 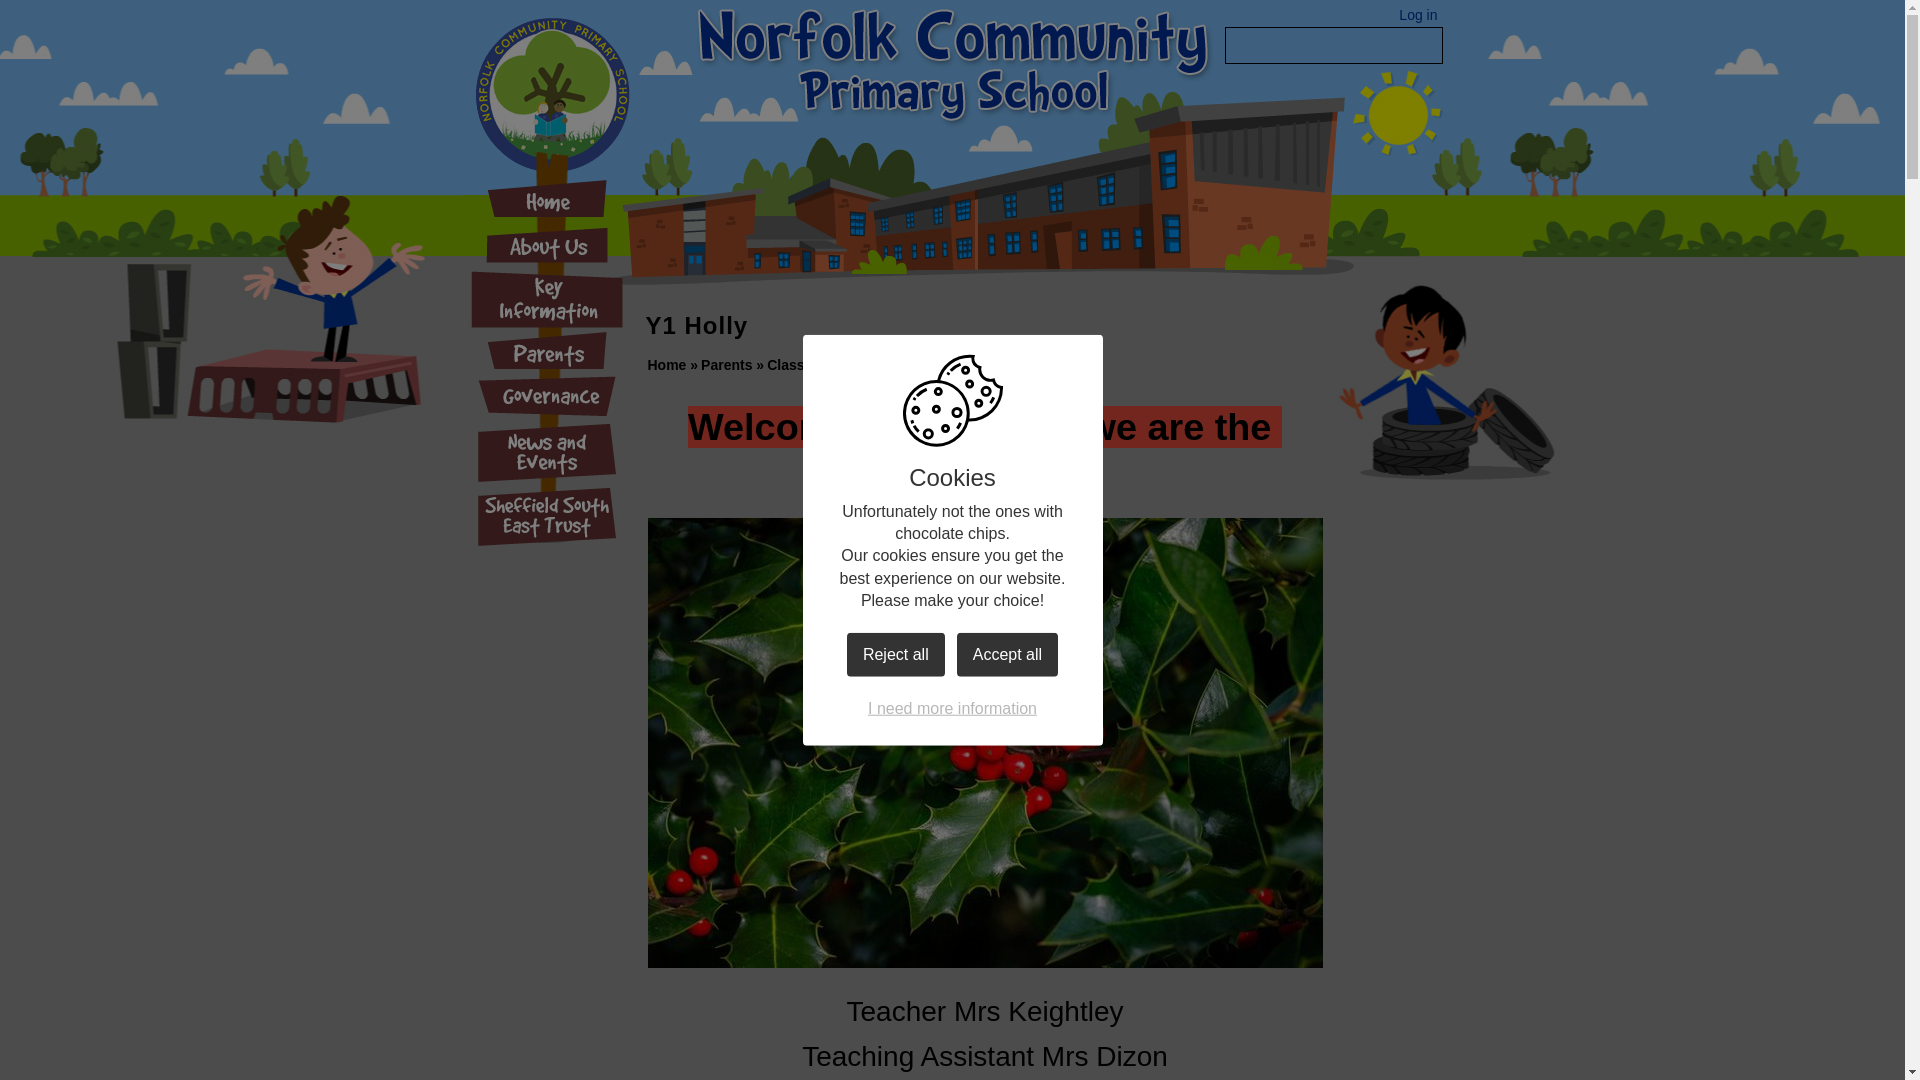 I want to click on Home, so click(x=546, y=202).